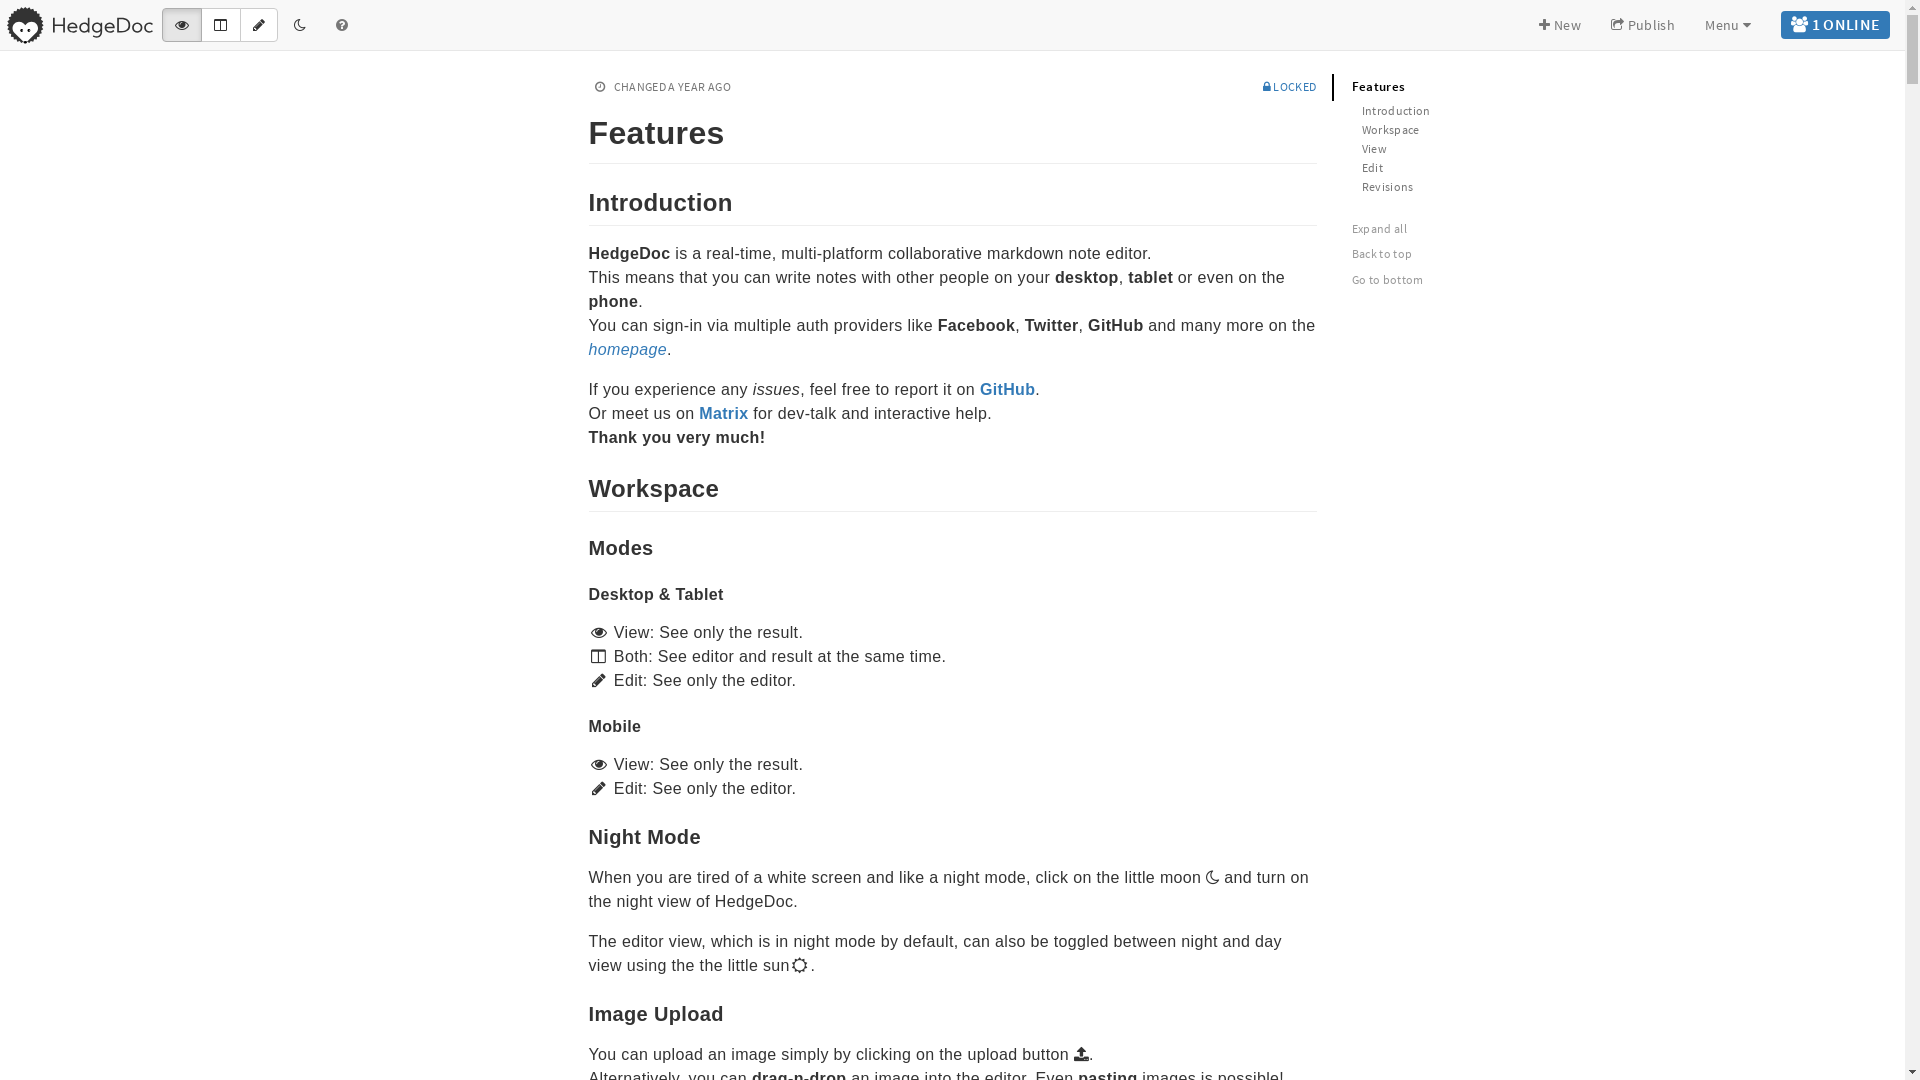 This screenshot has width=1920, height=1080. Describe the element at coordinates (578, 129) in the screenshot. I see `Features` at that location.